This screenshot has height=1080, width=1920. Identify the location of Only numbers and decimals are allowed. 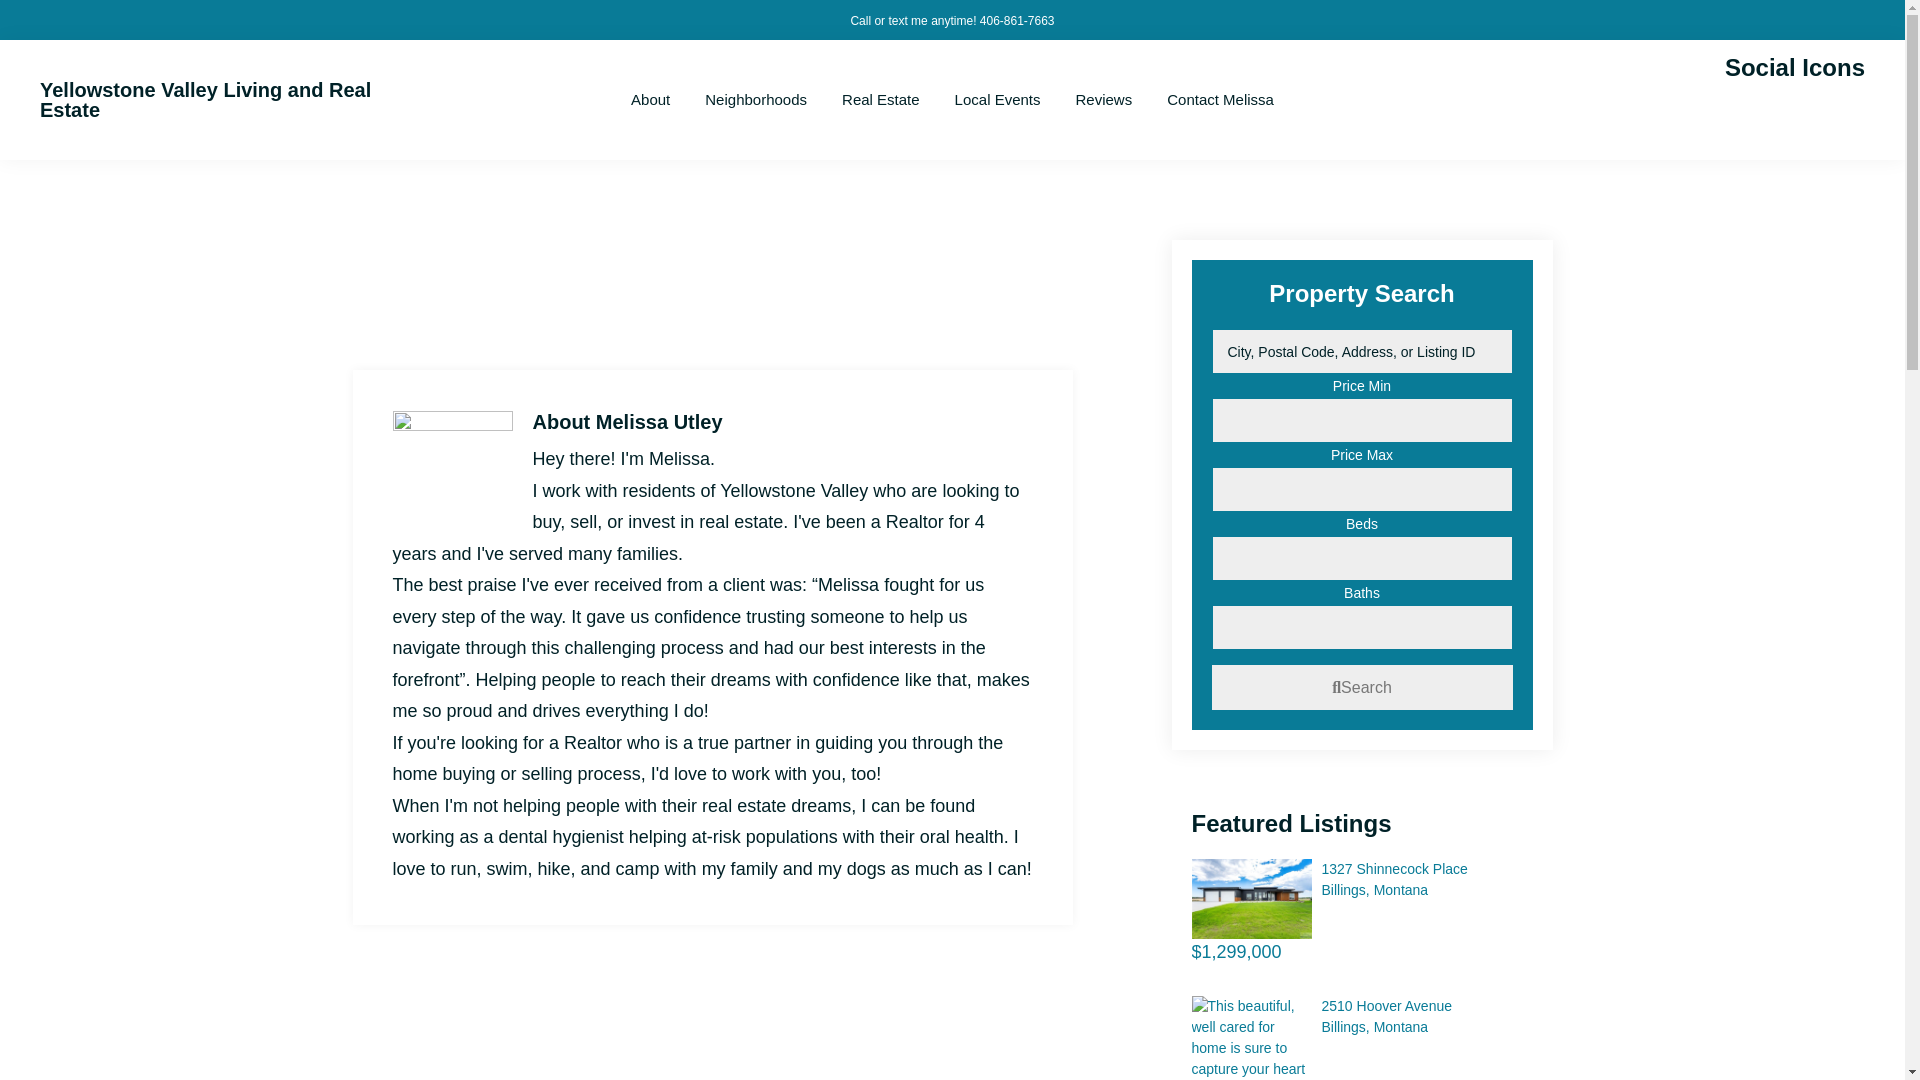
(1220, 100).